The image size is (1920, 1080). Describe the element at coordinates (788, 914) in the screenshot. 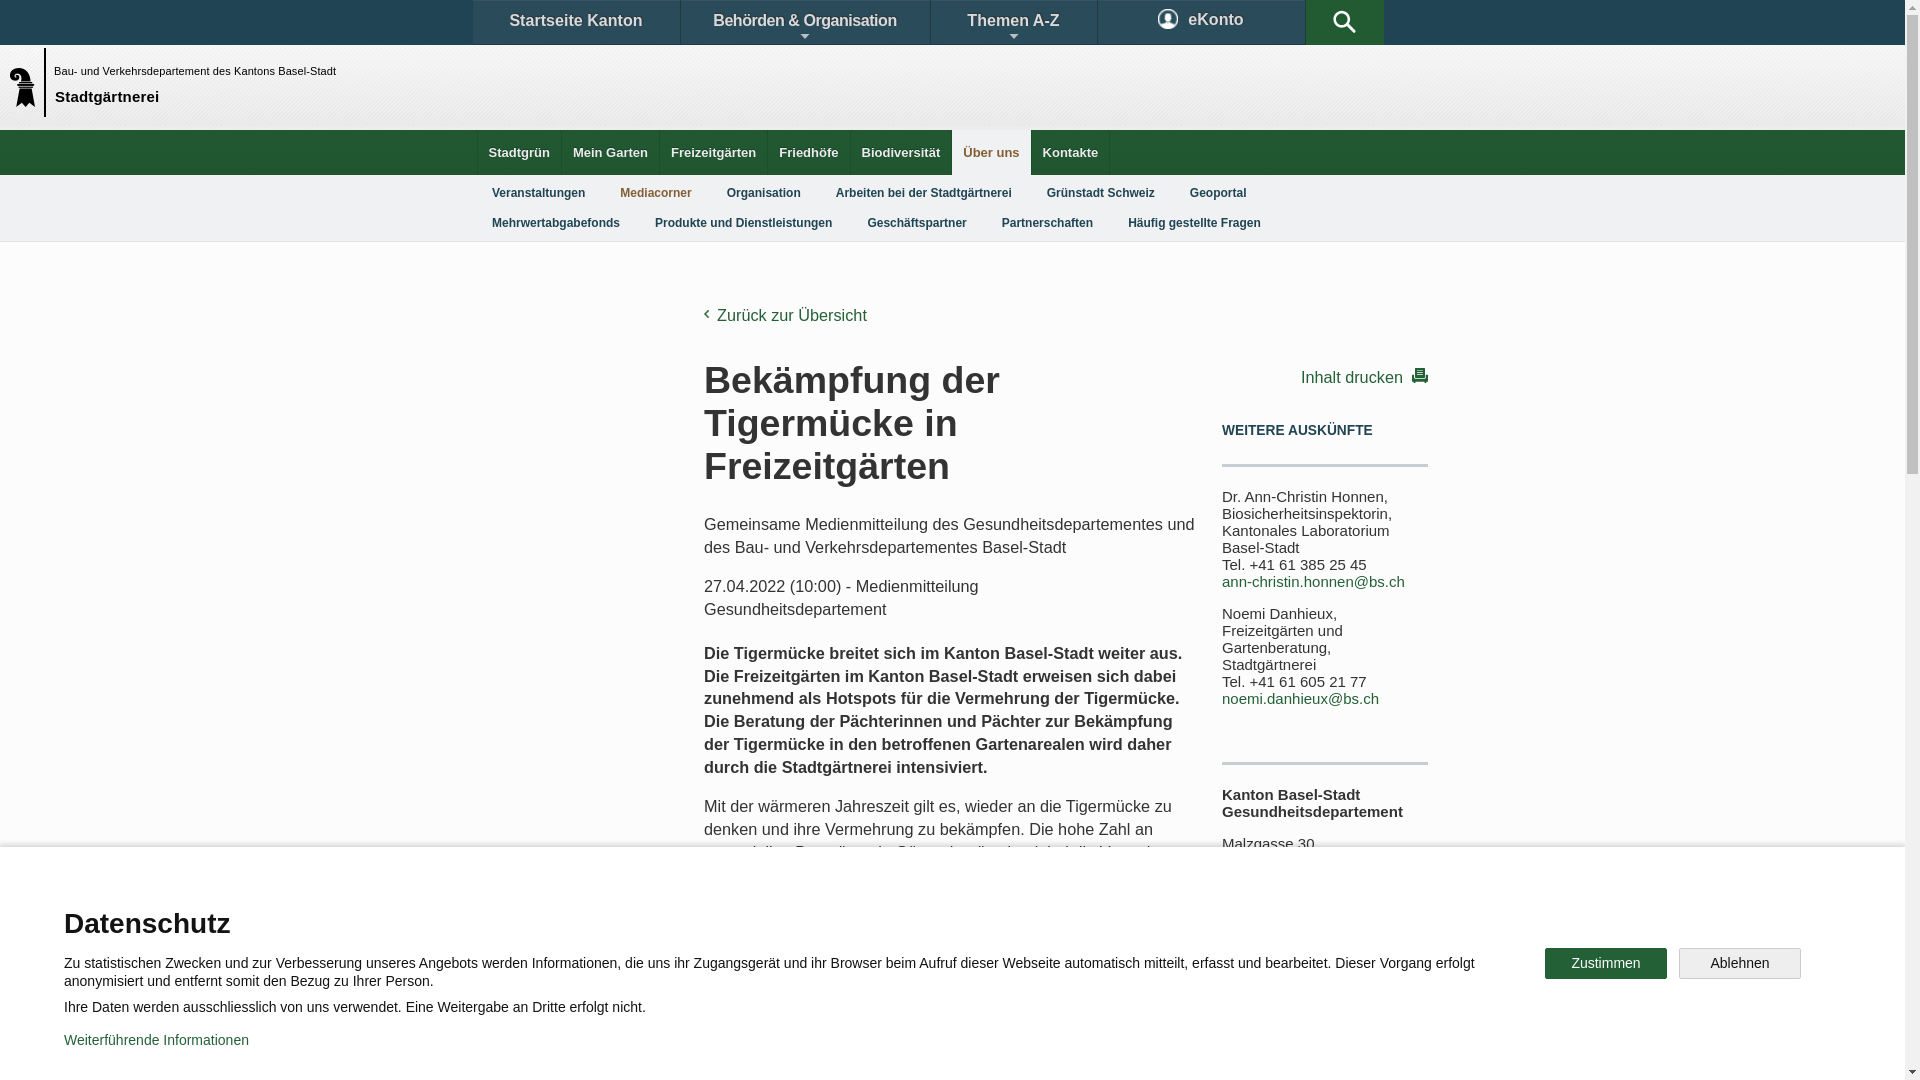

I see `Gesetze` at that location.